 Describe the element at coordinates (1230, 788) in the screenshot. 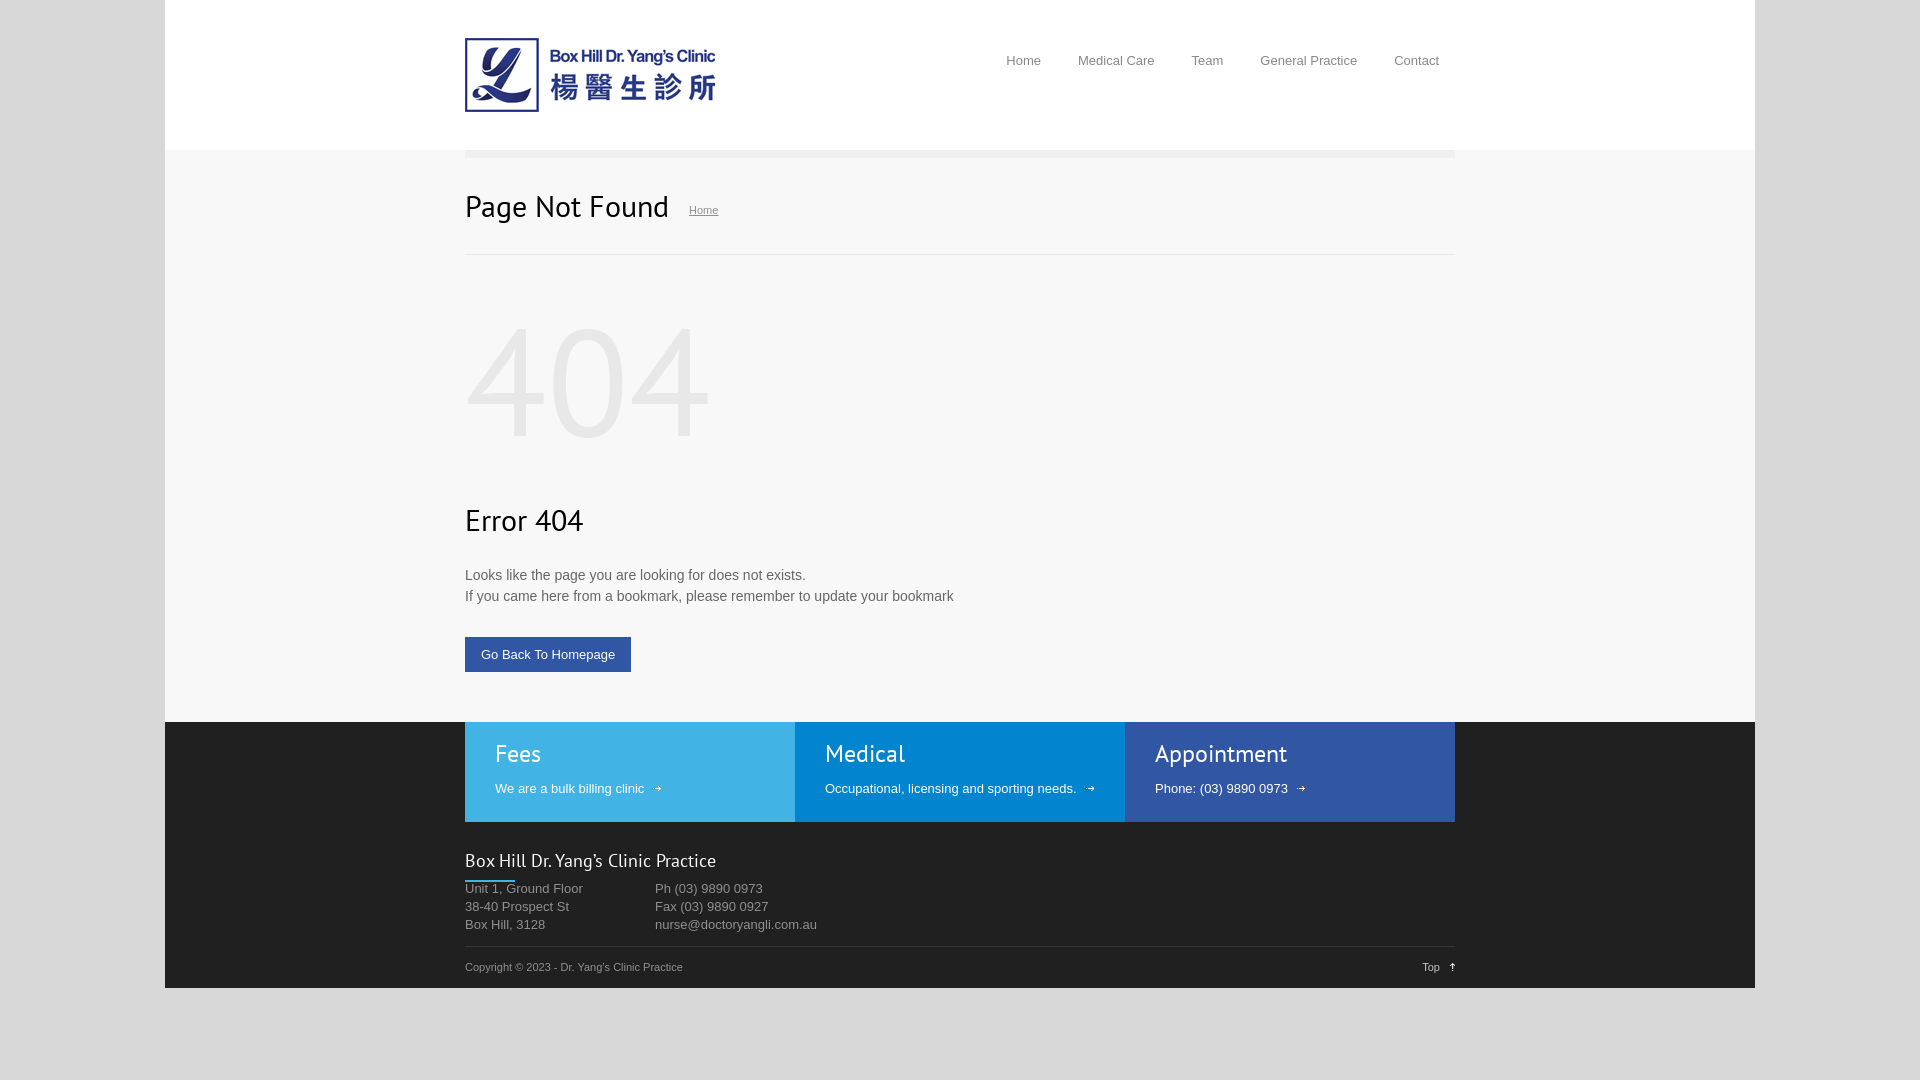

I see `Phone: (03) 9890 0973` at that location.